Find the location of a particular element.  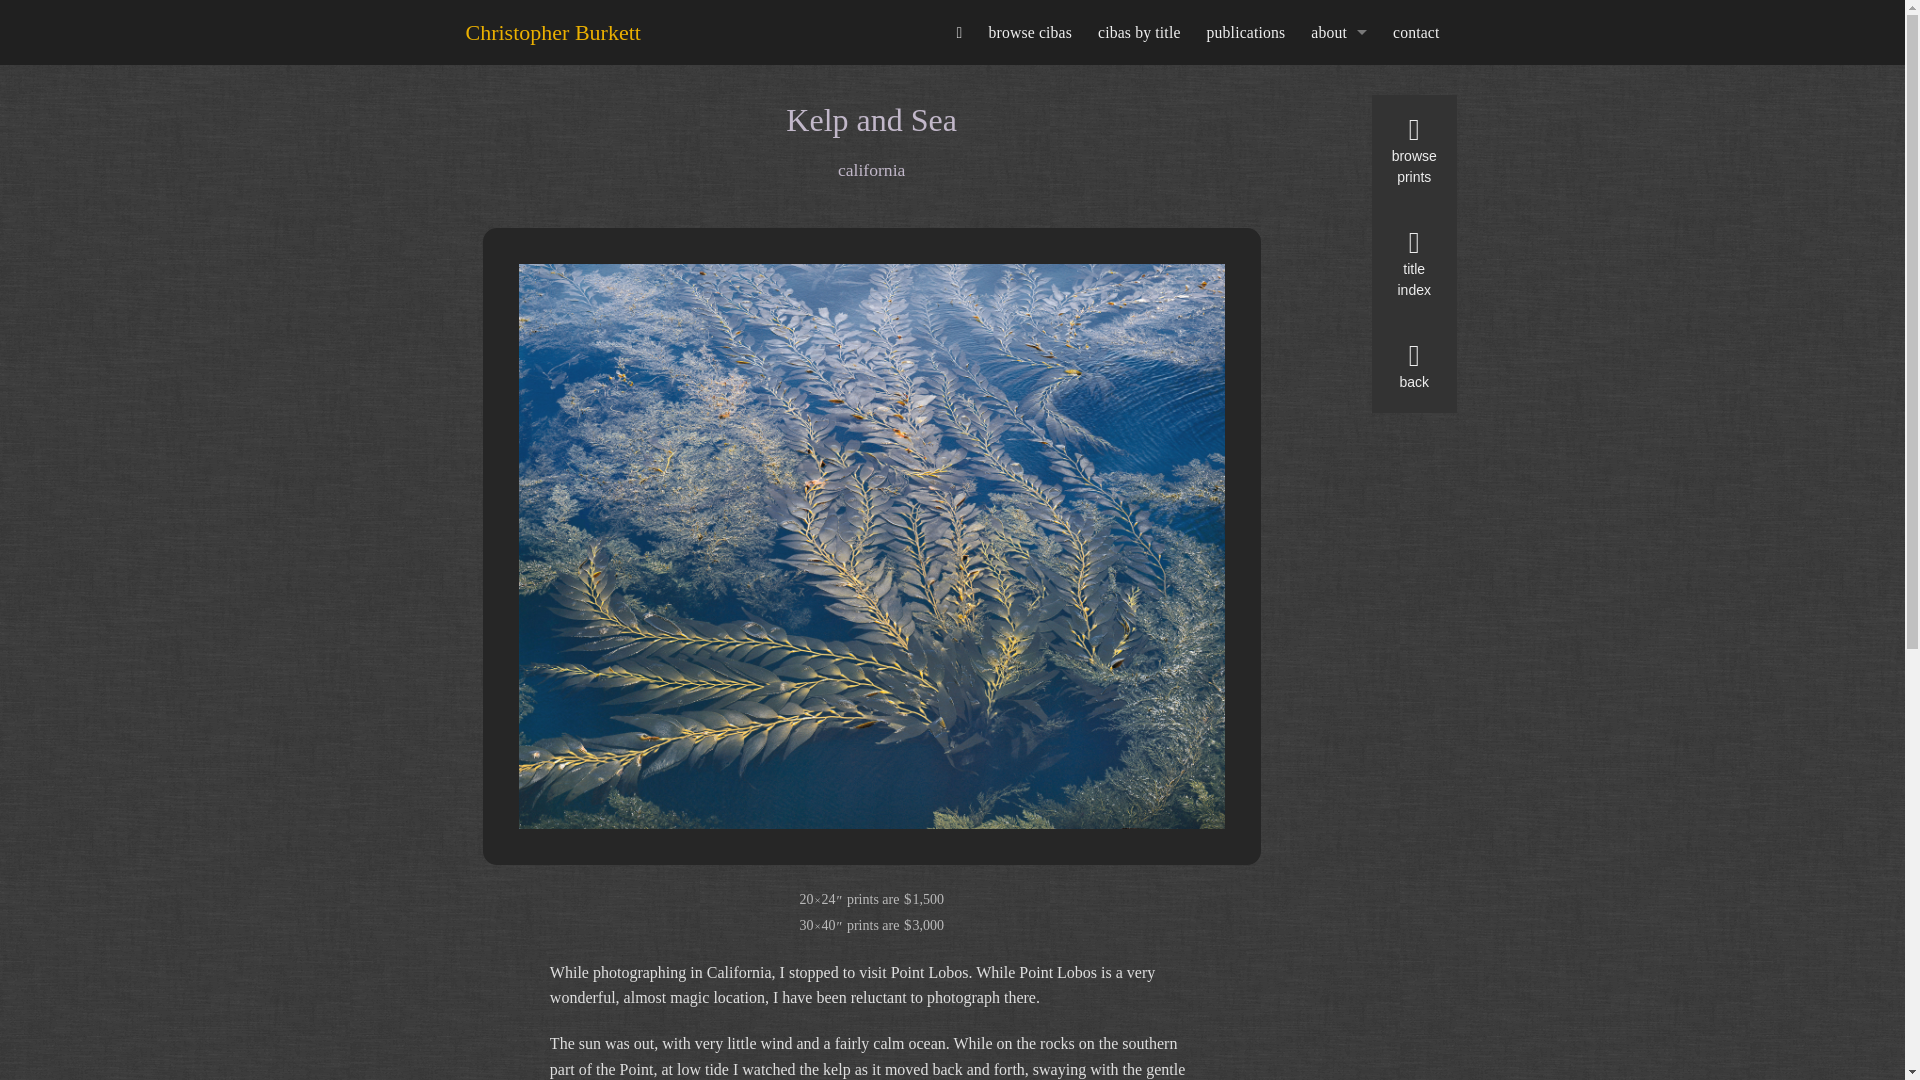

about our cibas is located at coordinates (1338, 216).